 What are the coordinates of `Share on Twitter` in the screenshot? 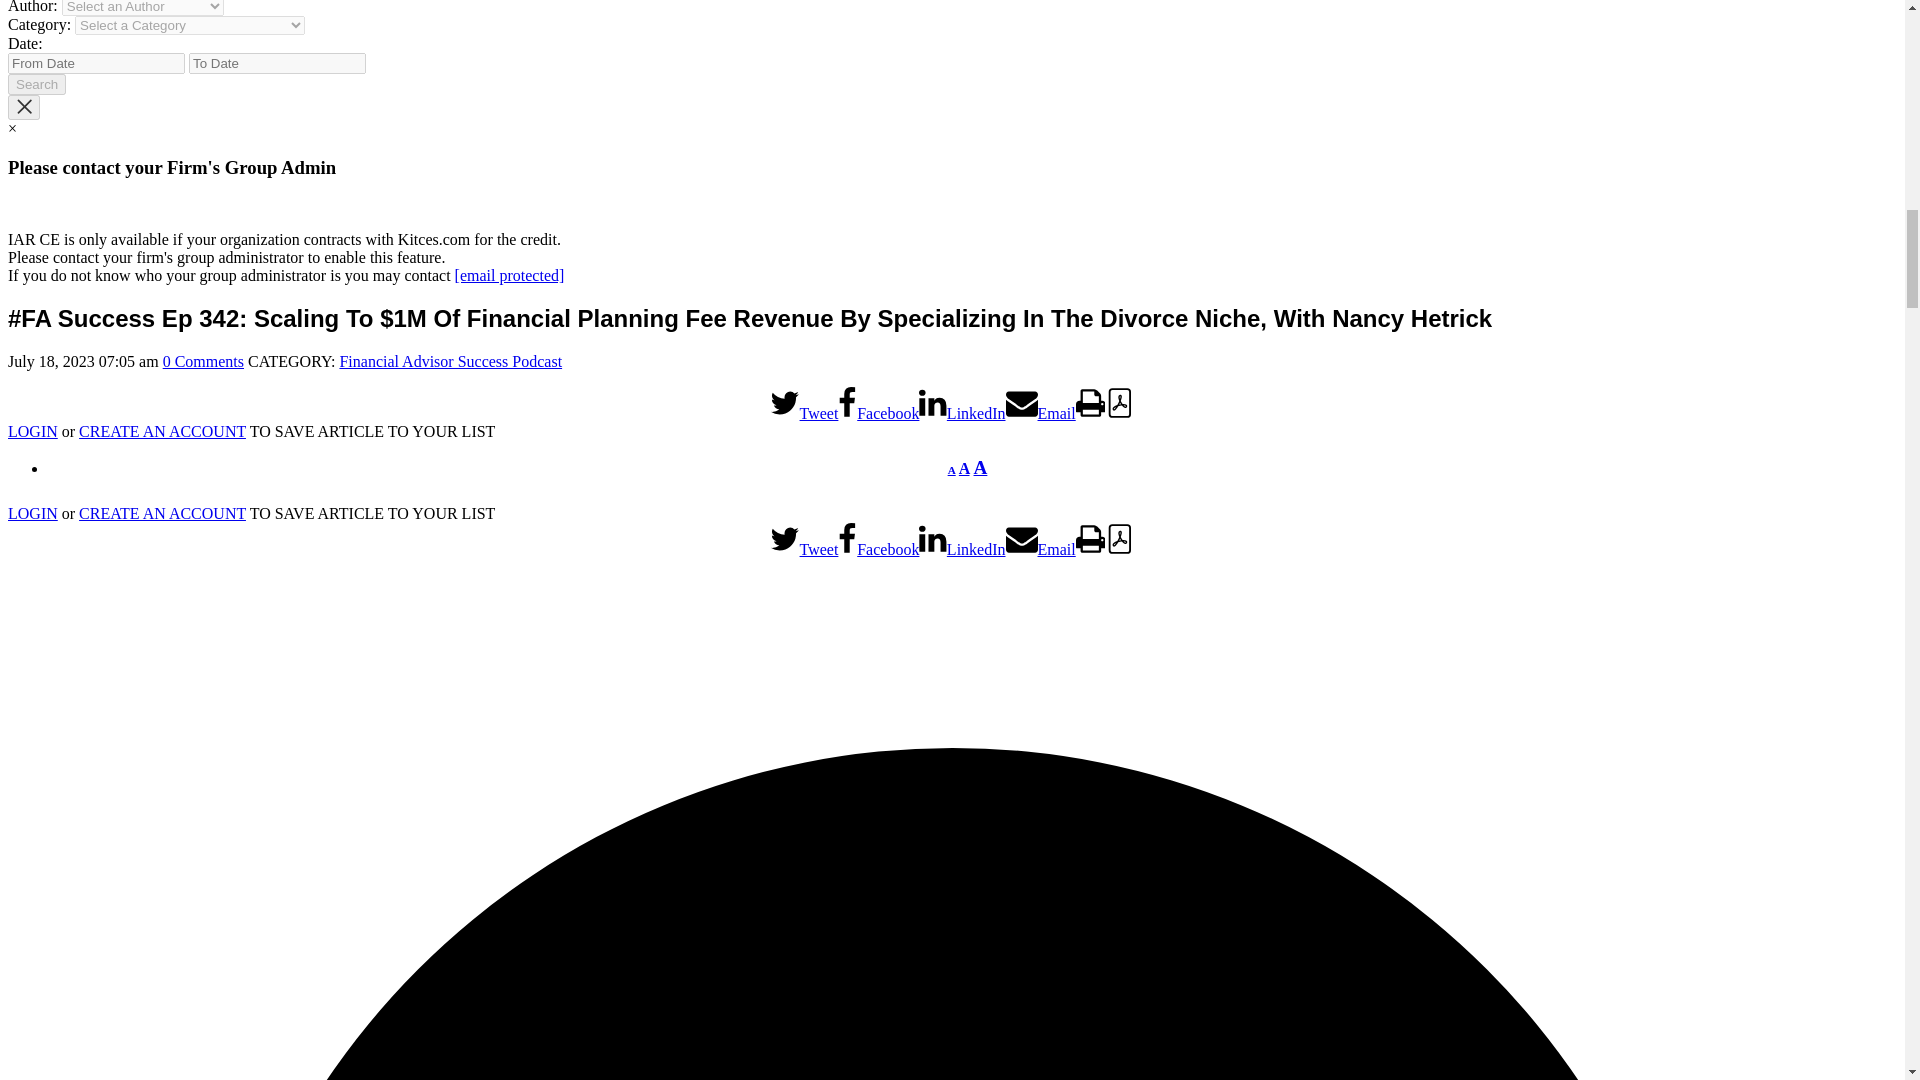 It's located at (804, 404).